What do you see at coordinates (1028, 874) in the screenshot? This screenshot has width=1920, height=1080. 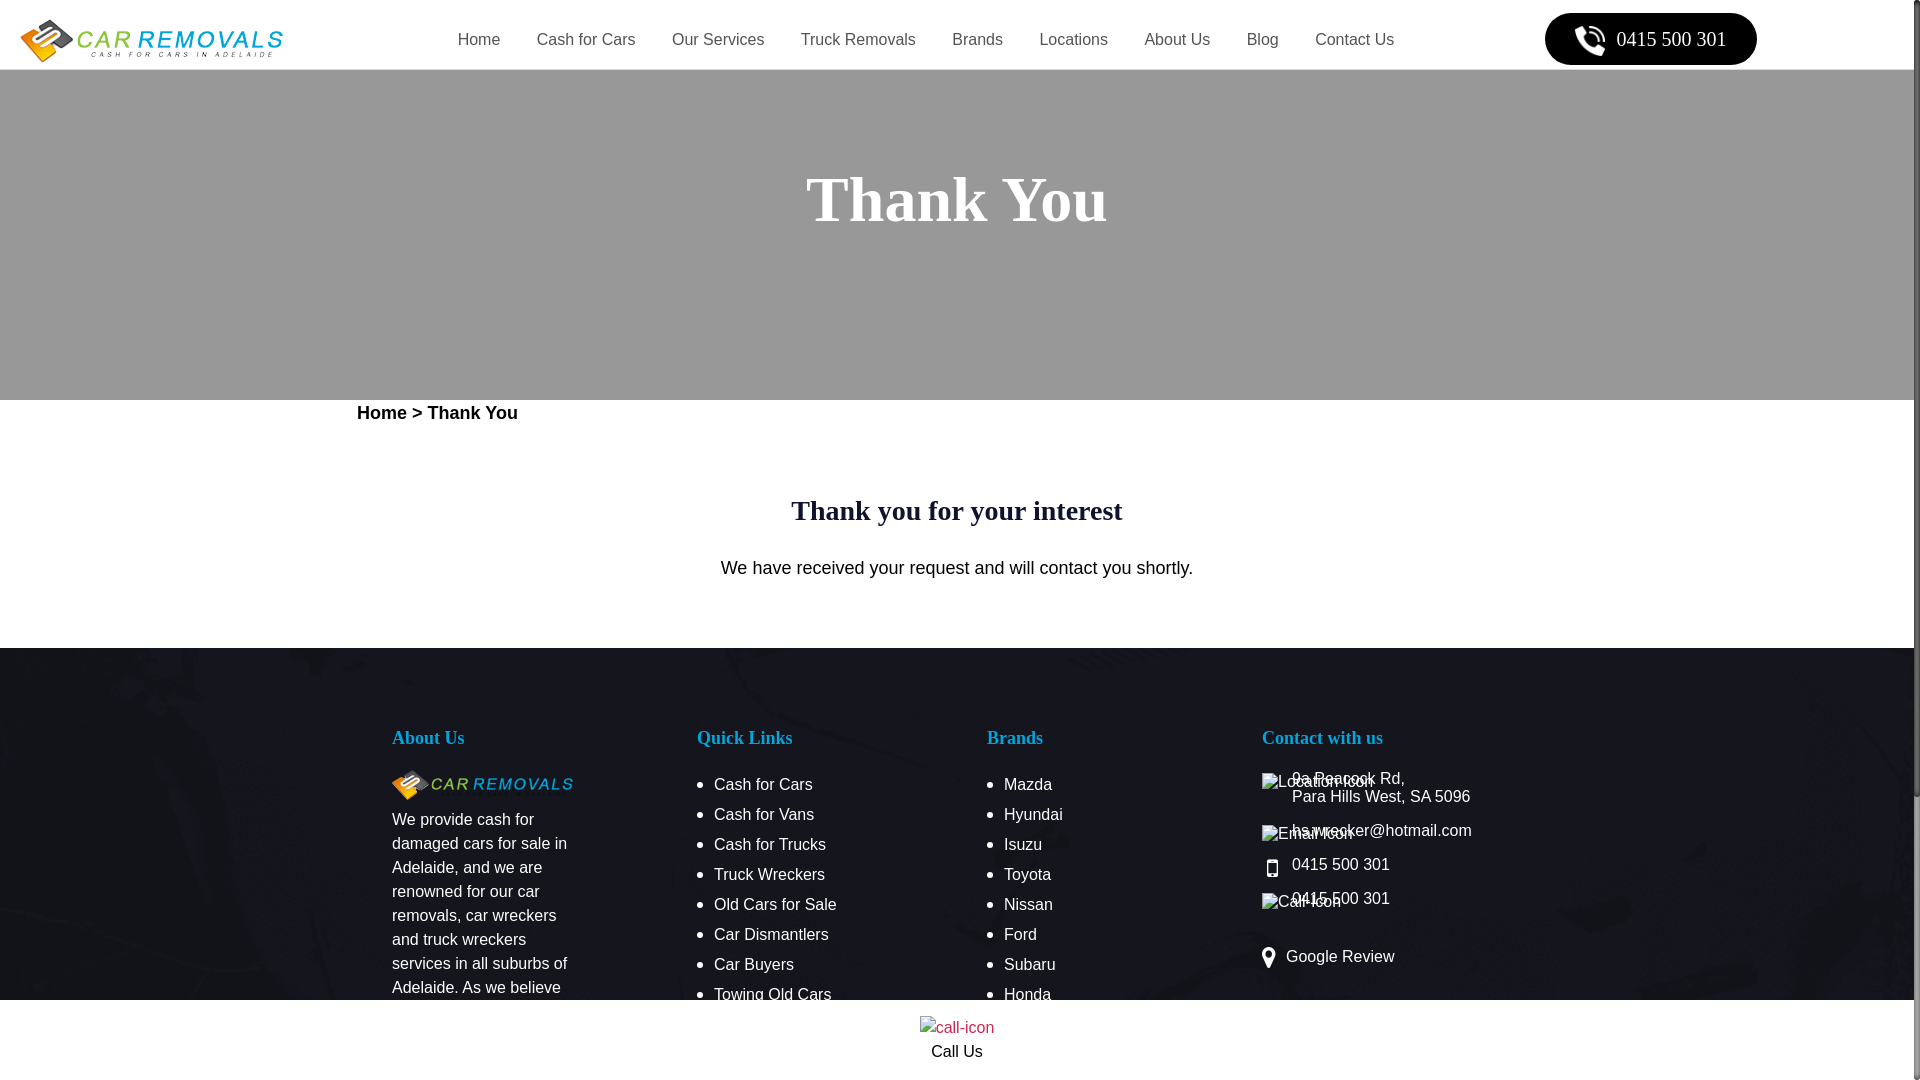 I see `Toyota` at bounding box center [1028, 874].